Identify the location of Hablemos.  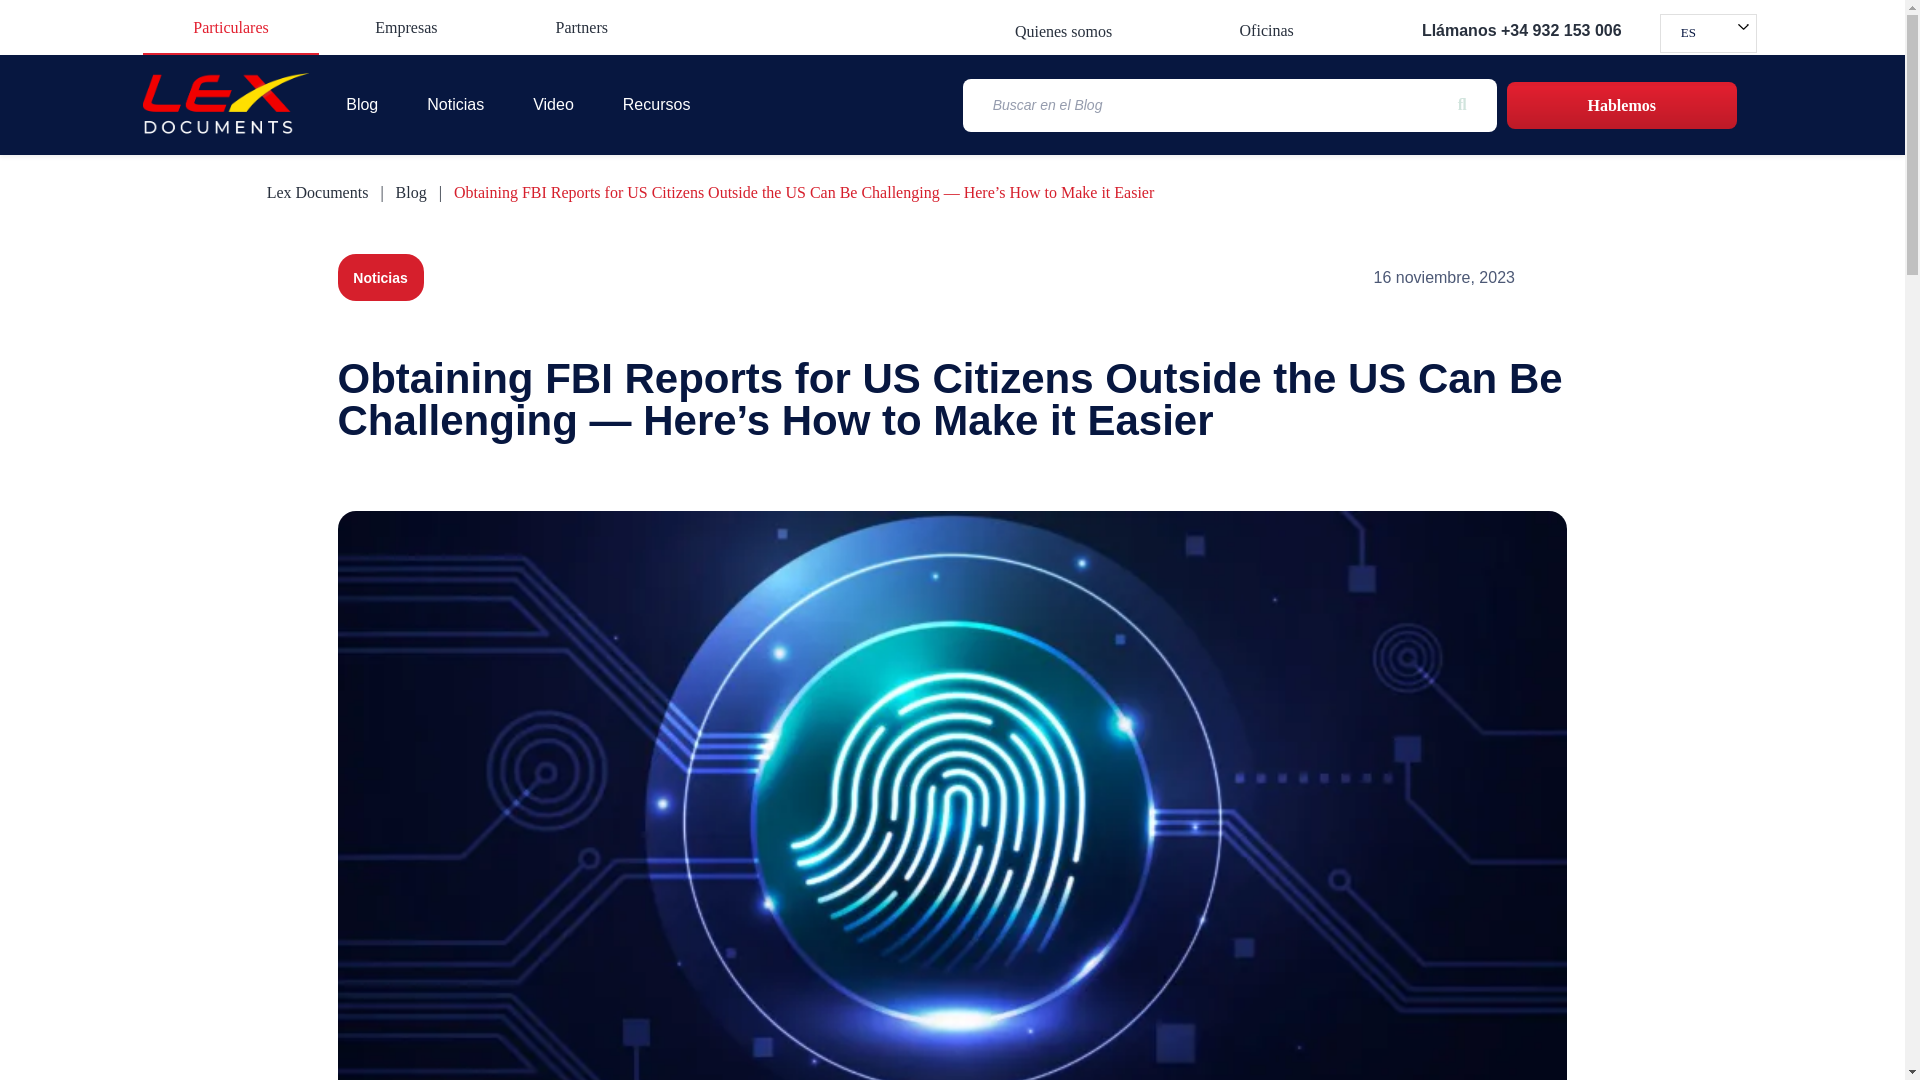
(1622, 106).